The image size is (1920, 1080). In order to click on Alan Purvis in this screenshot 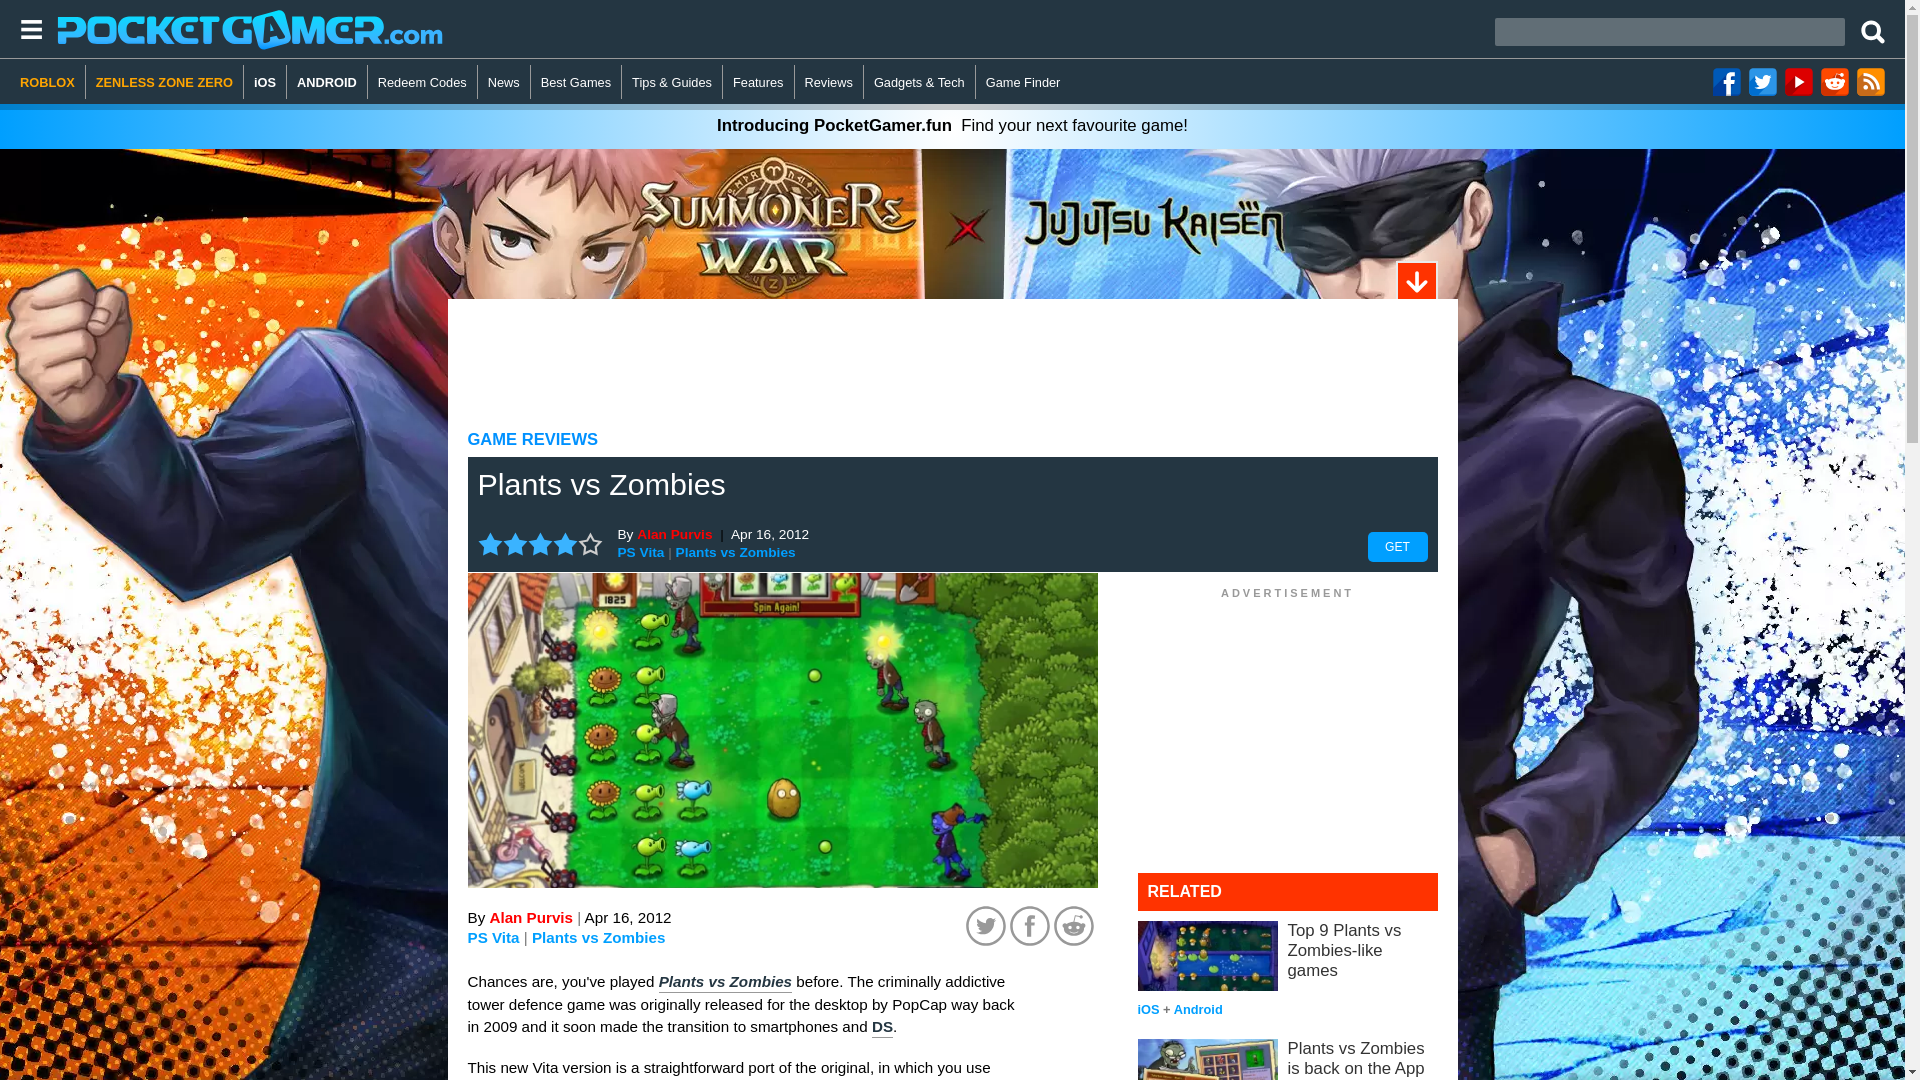, I will do `click(674, 534)`.